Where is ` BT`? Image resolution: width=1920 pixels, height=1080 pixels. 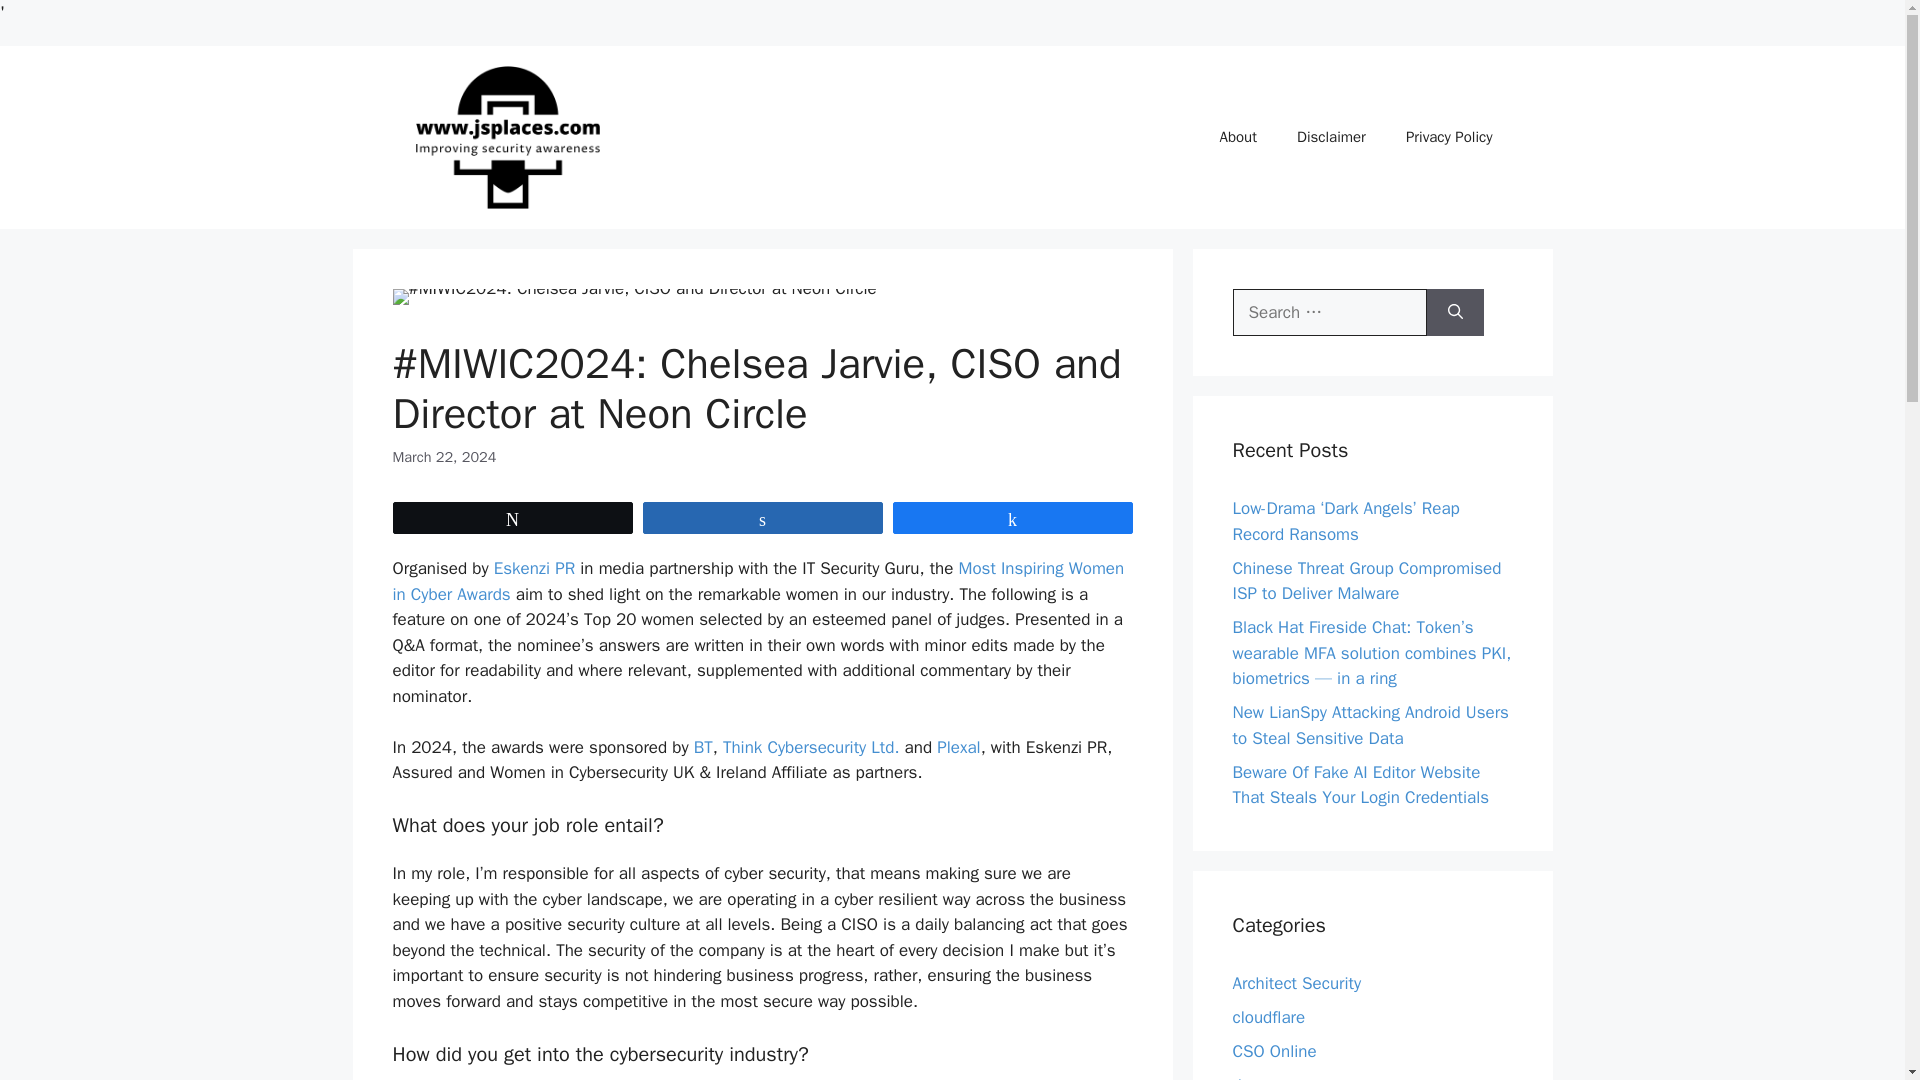  BT is located at coordinates (700, 747).